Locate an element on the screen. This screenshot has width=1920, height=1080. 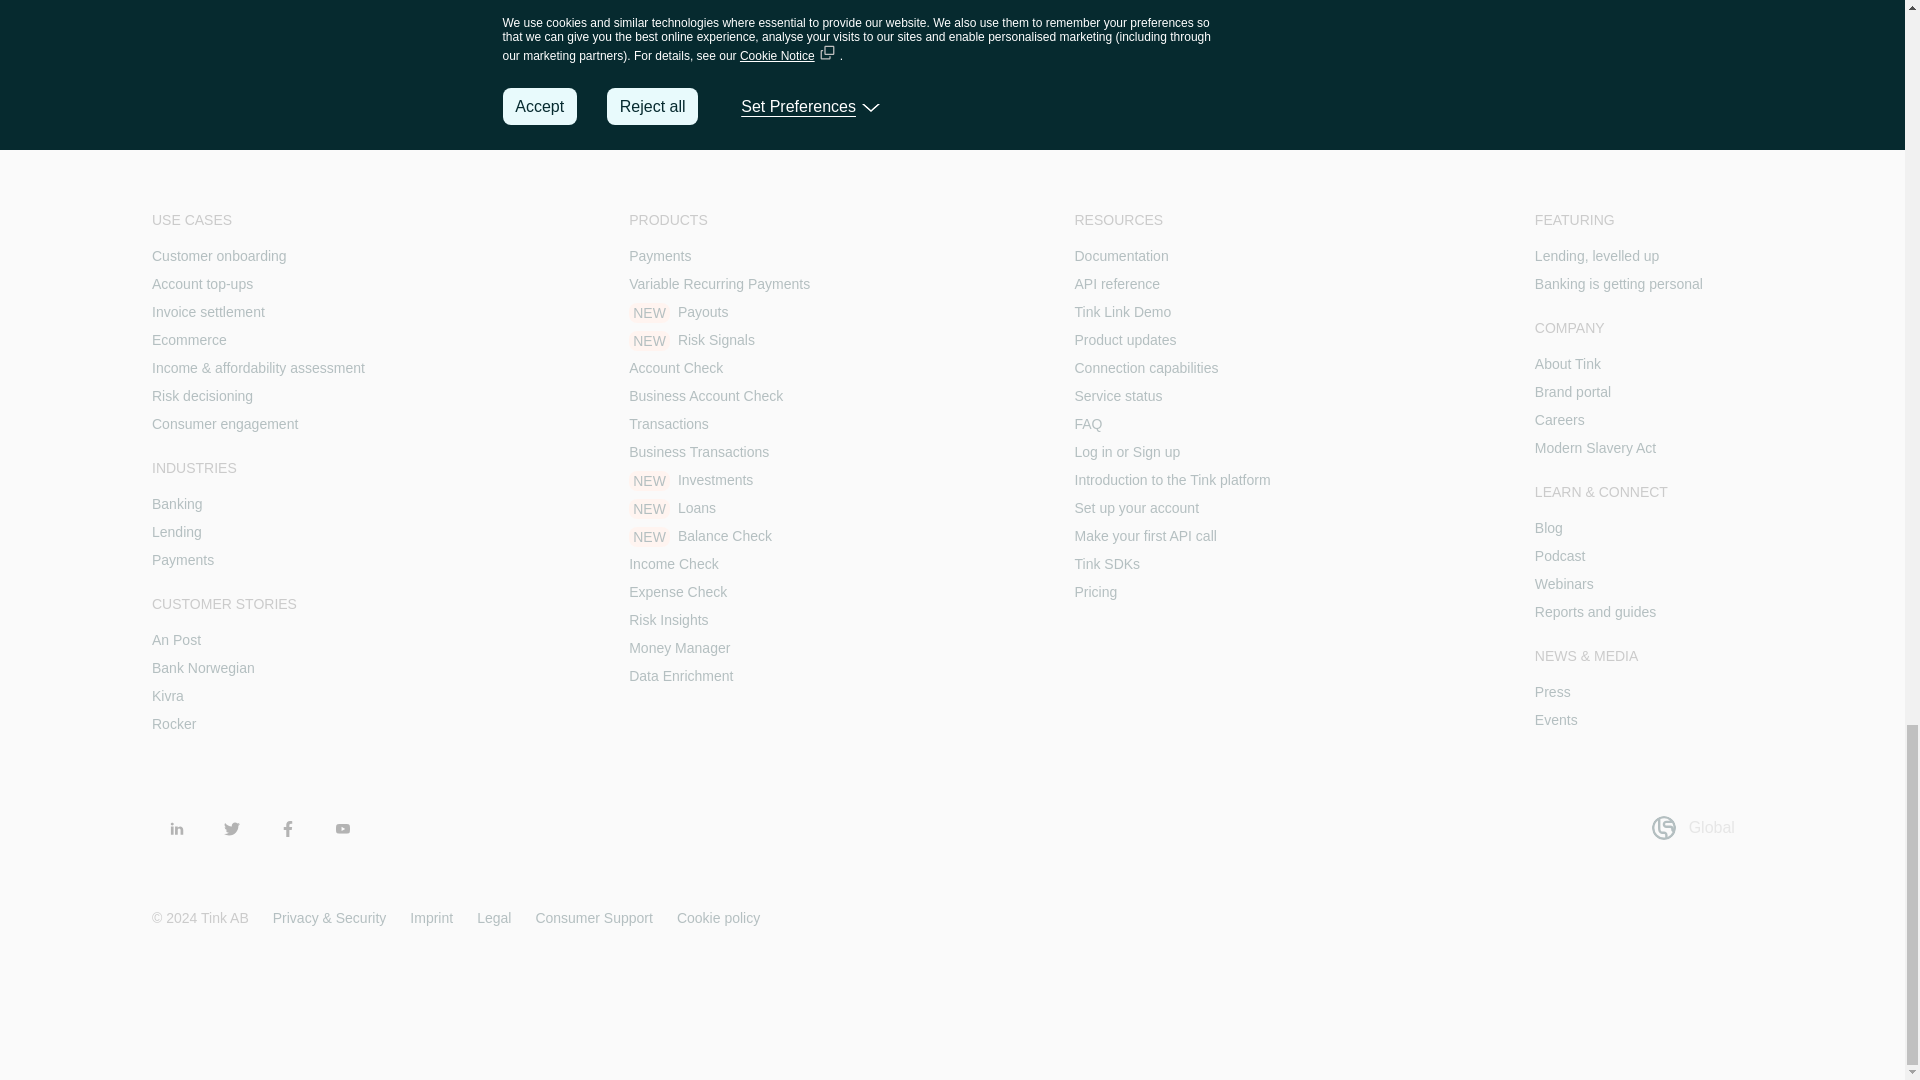
Ecommerce is located at coordinates (188, 339).